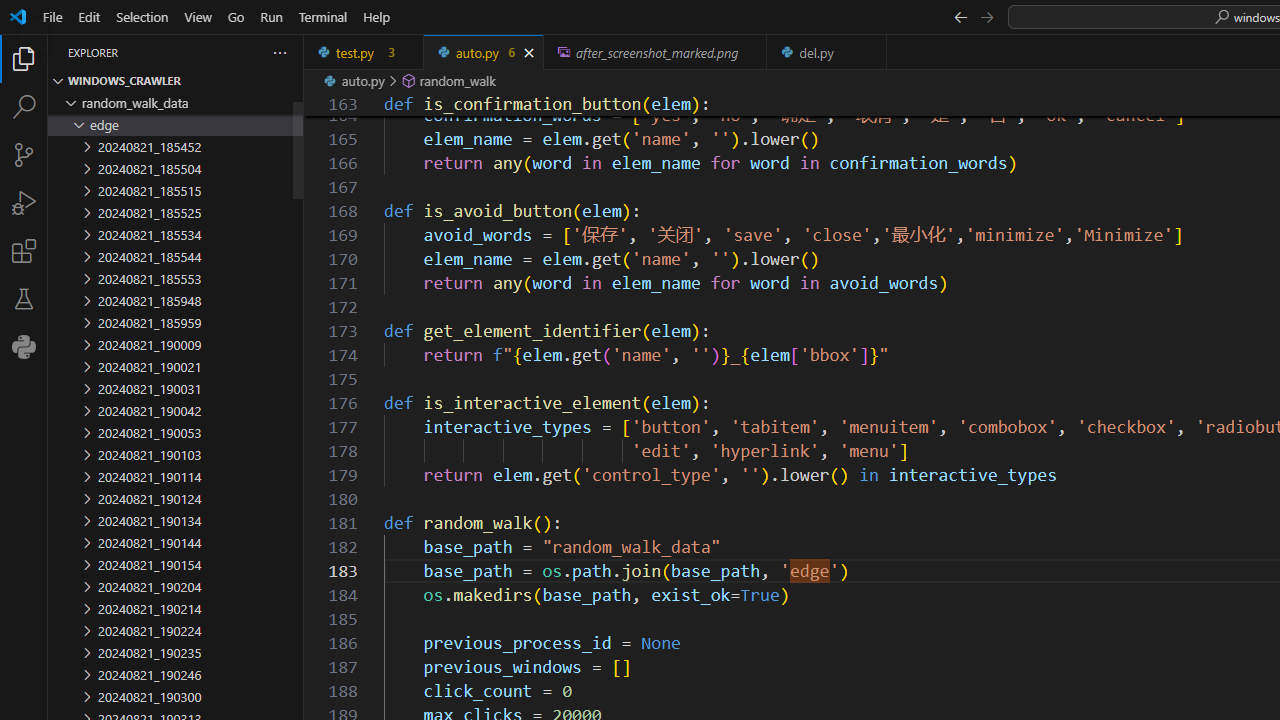  I want to click on Explorer Section: windows_crawler, so click(176, 80).